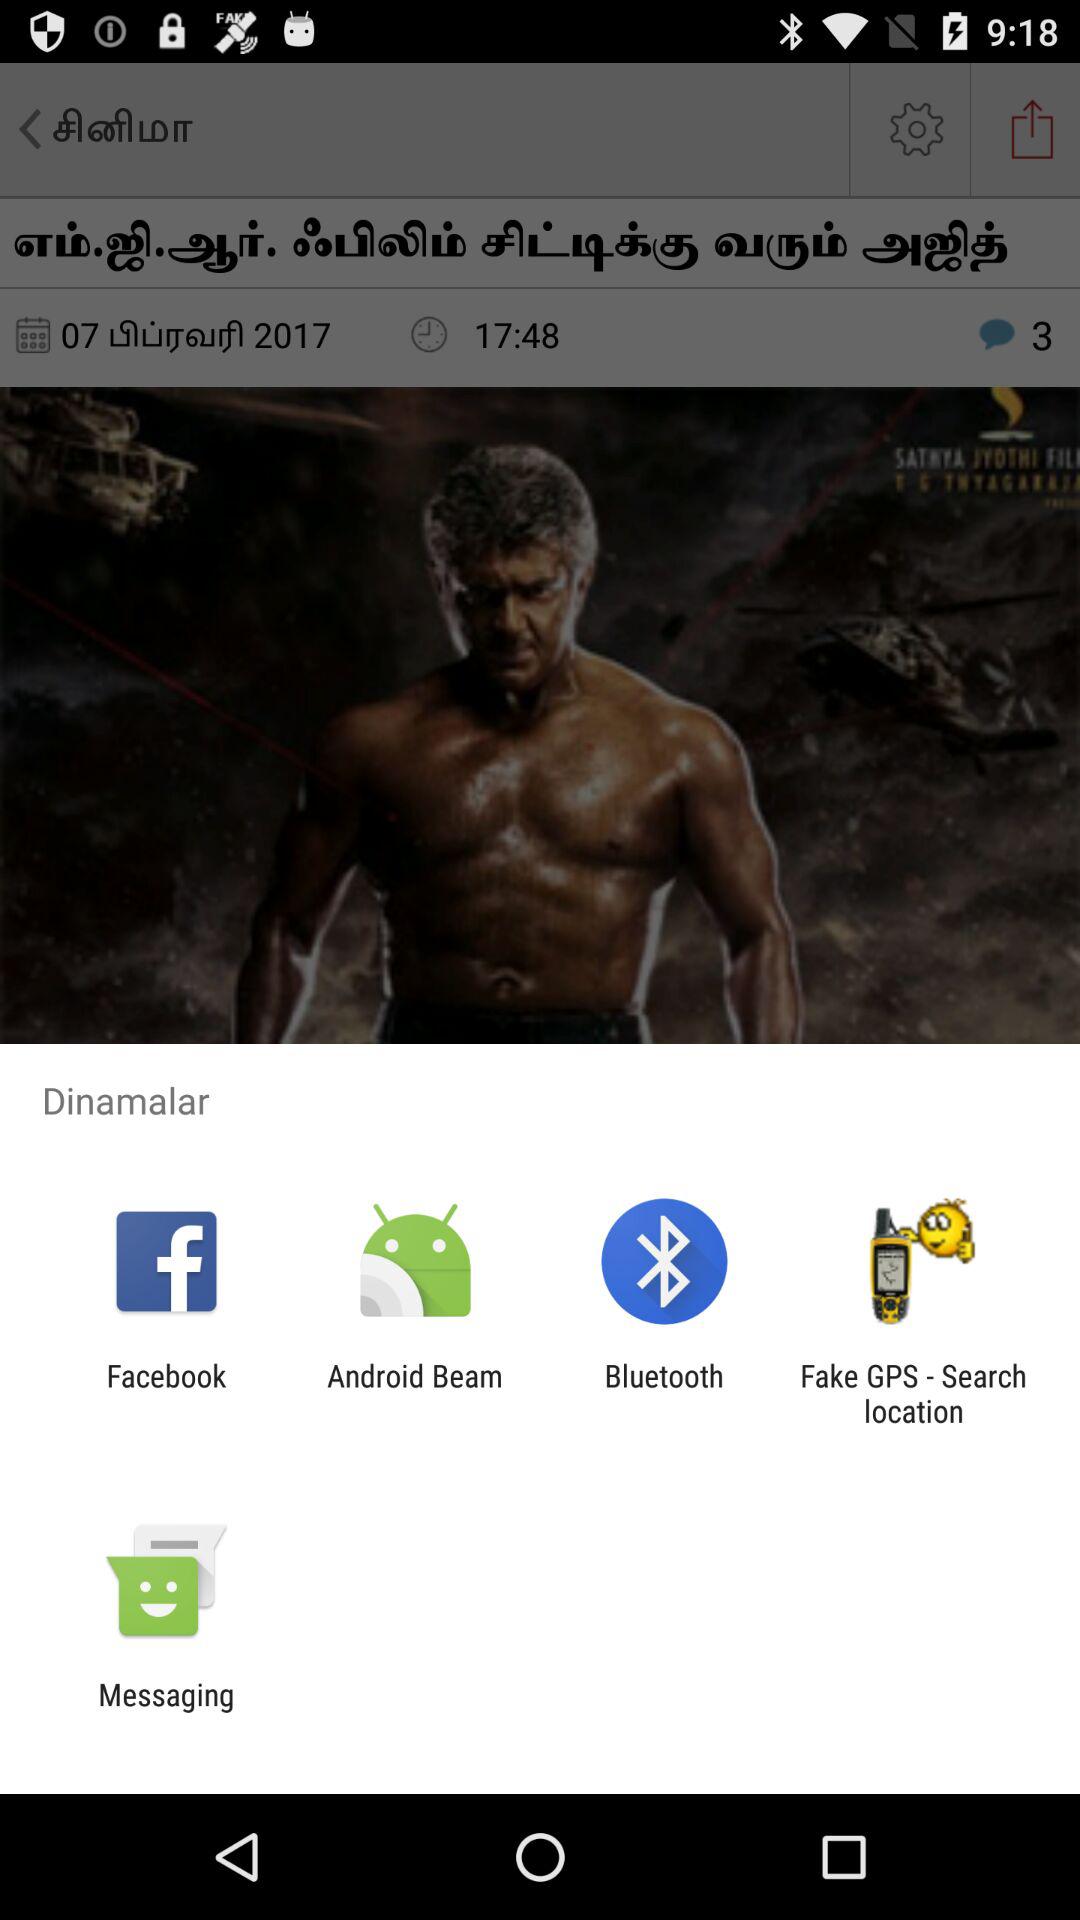 The width and height of the screenshot is (1080, 1920). What do you see at coordinates (664, 1393) in the screenshot?
I see `swipe to the bluetooth item` at bounding box center [664, 1393].